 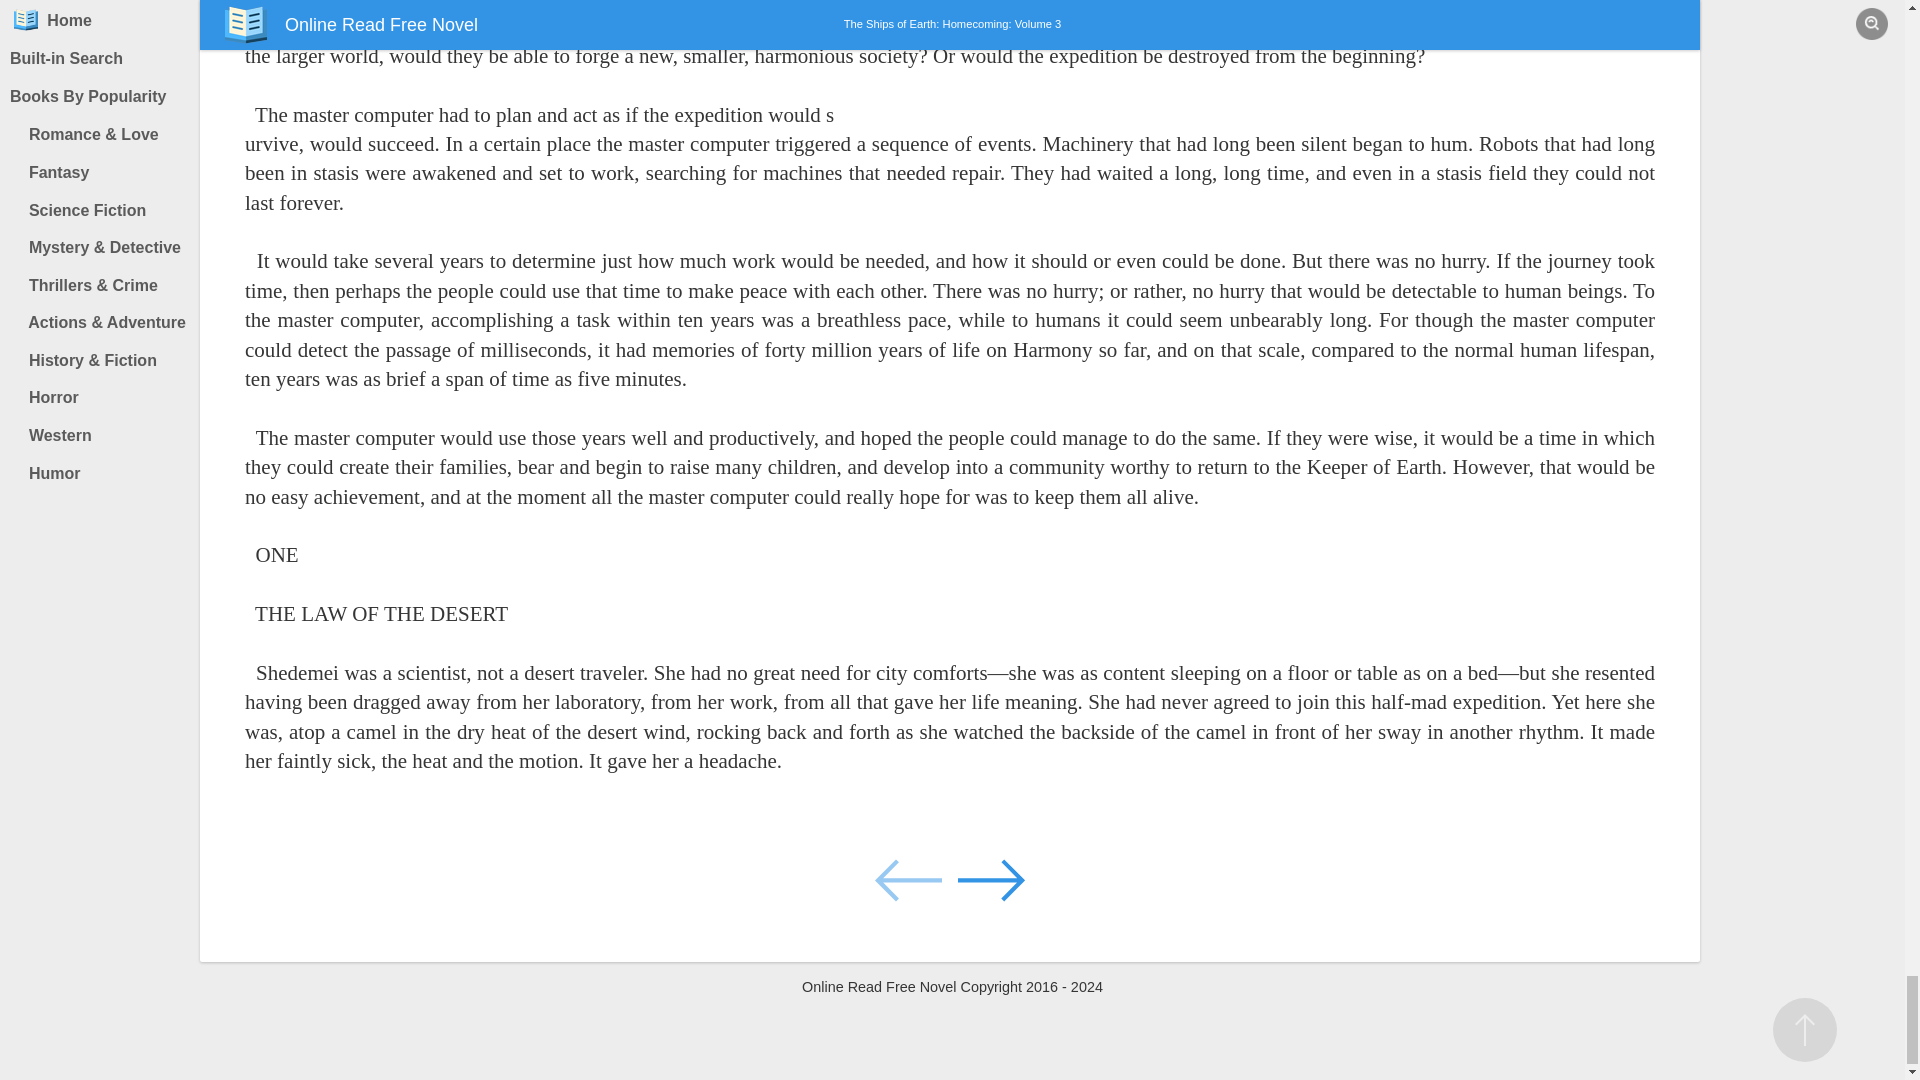 I want to click on Previous Page, so click(x=910, y=878).